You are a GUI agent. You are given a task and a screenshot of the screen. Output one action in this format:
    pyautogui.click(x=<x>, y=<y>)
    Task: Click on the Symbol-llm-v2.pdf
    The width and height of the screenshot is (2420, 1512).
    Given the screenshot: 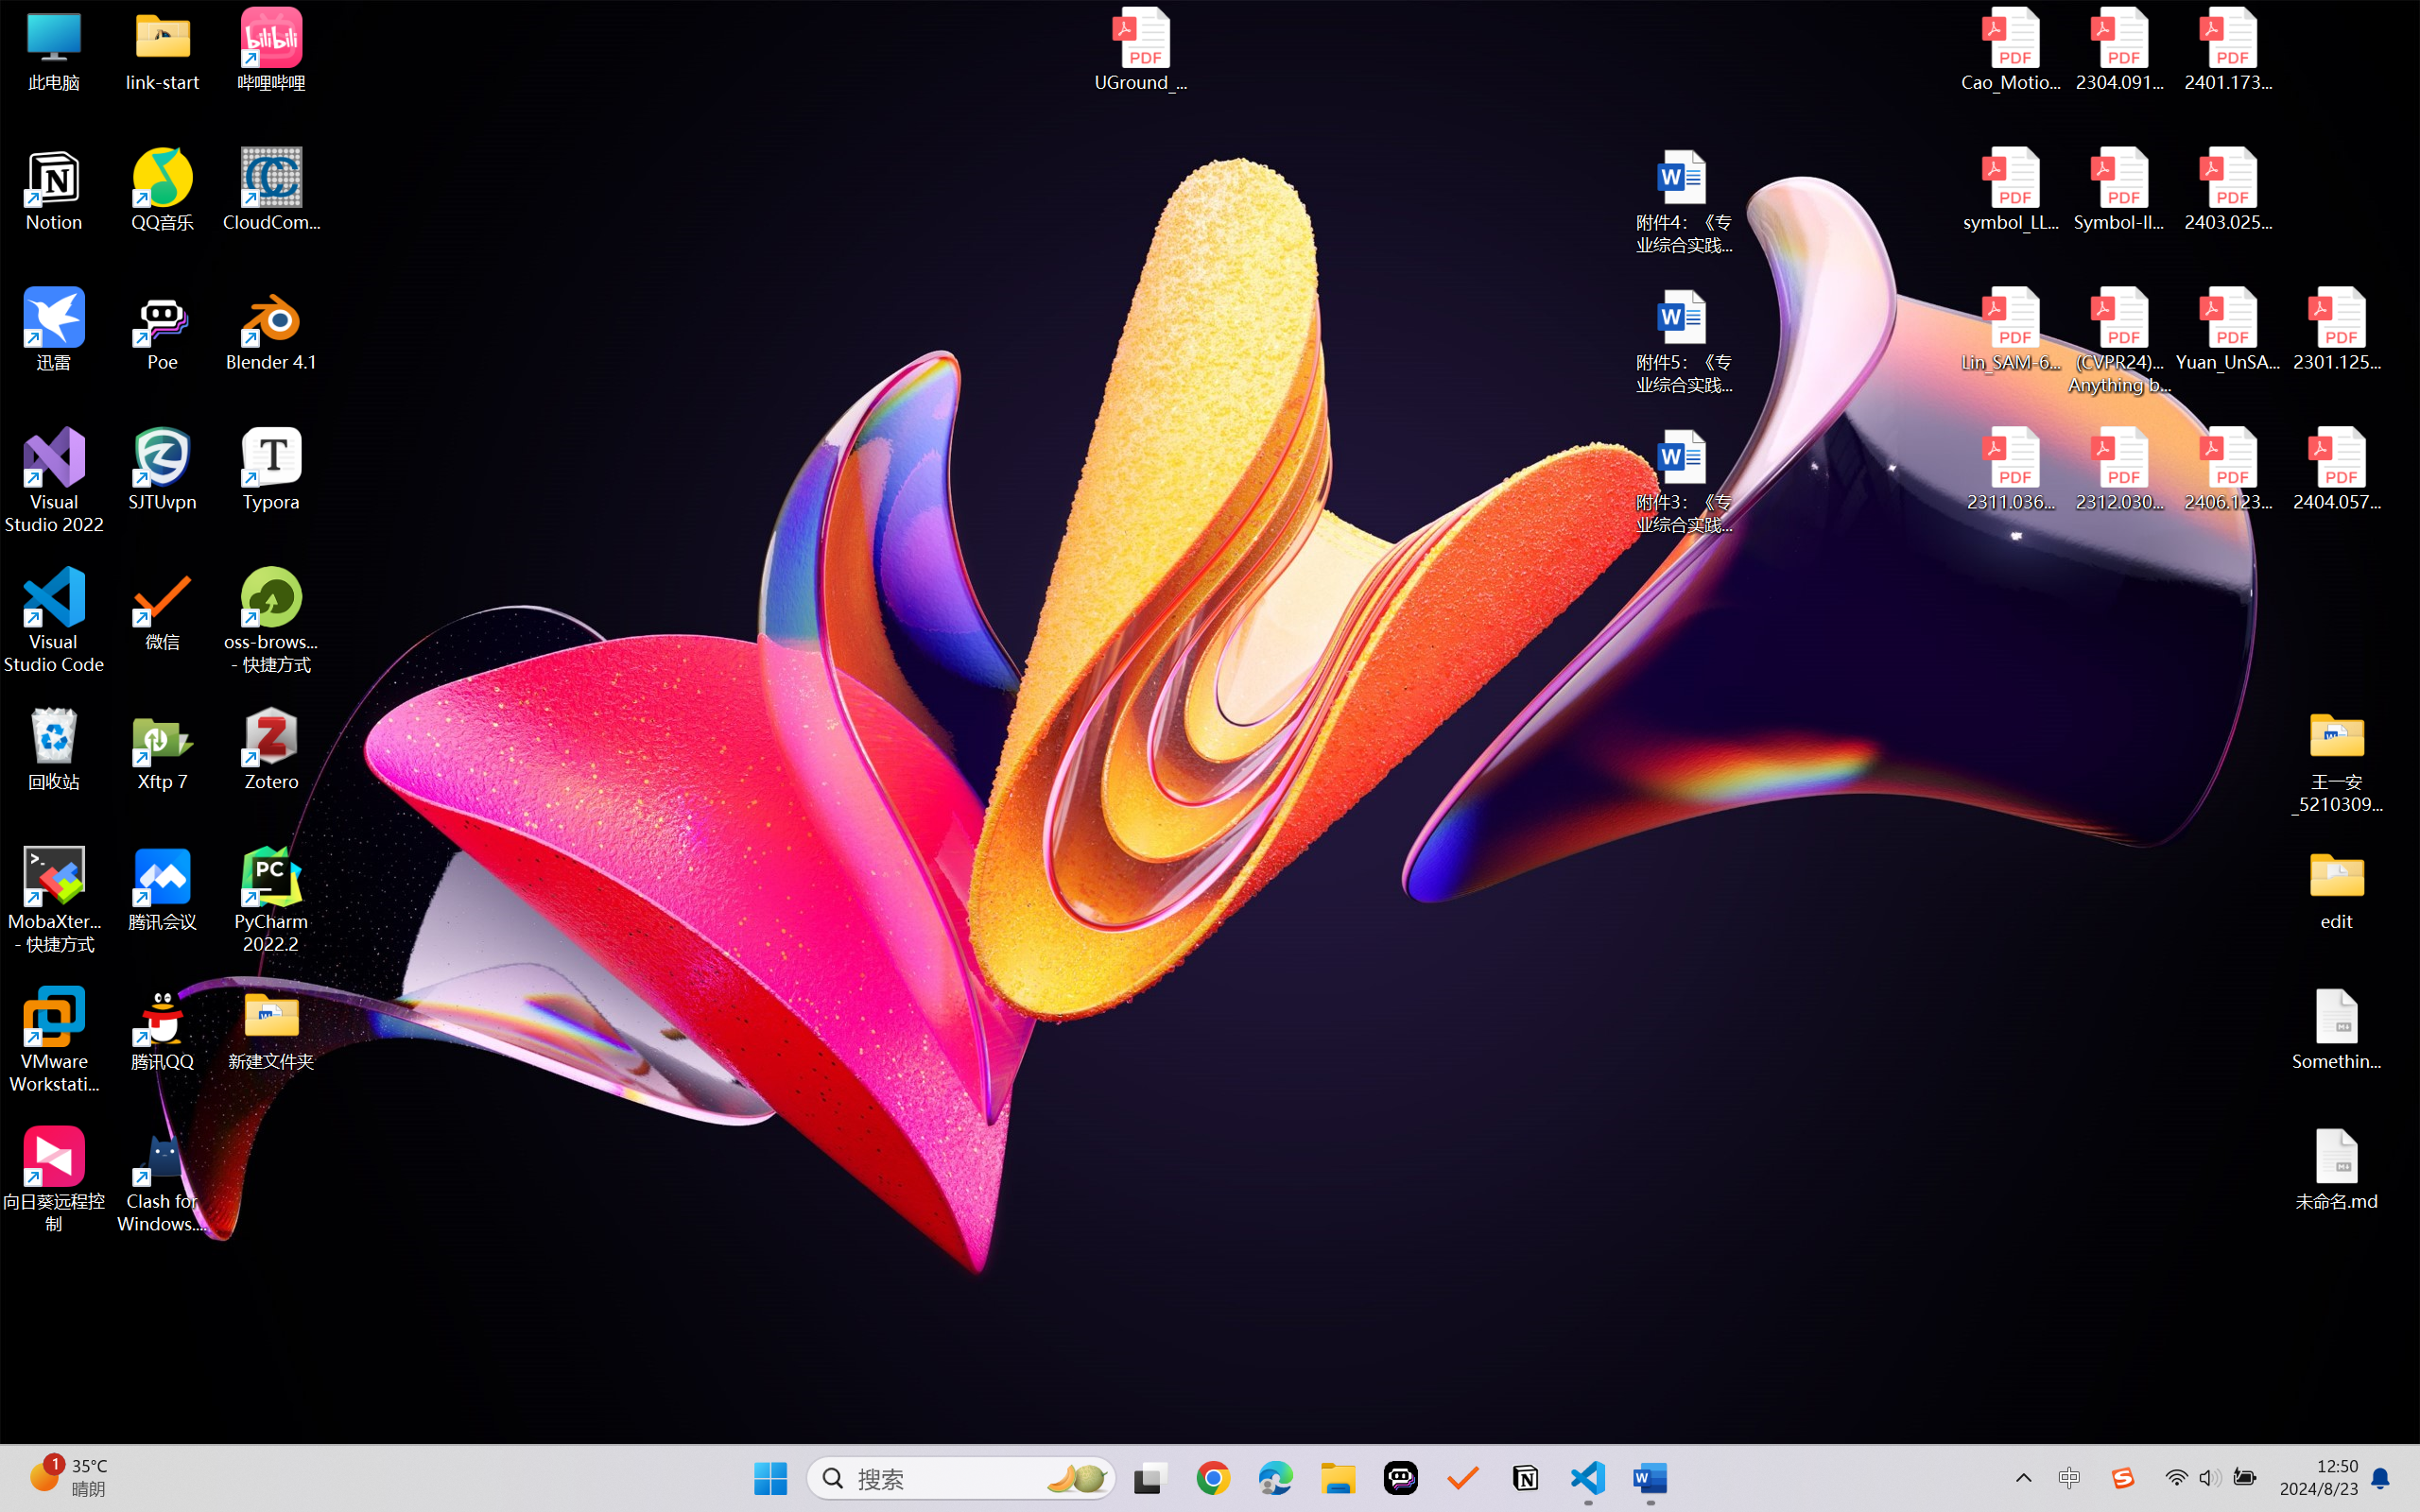 What is the action you would take?
    pyautogui.click(x=2119, y=190)
    